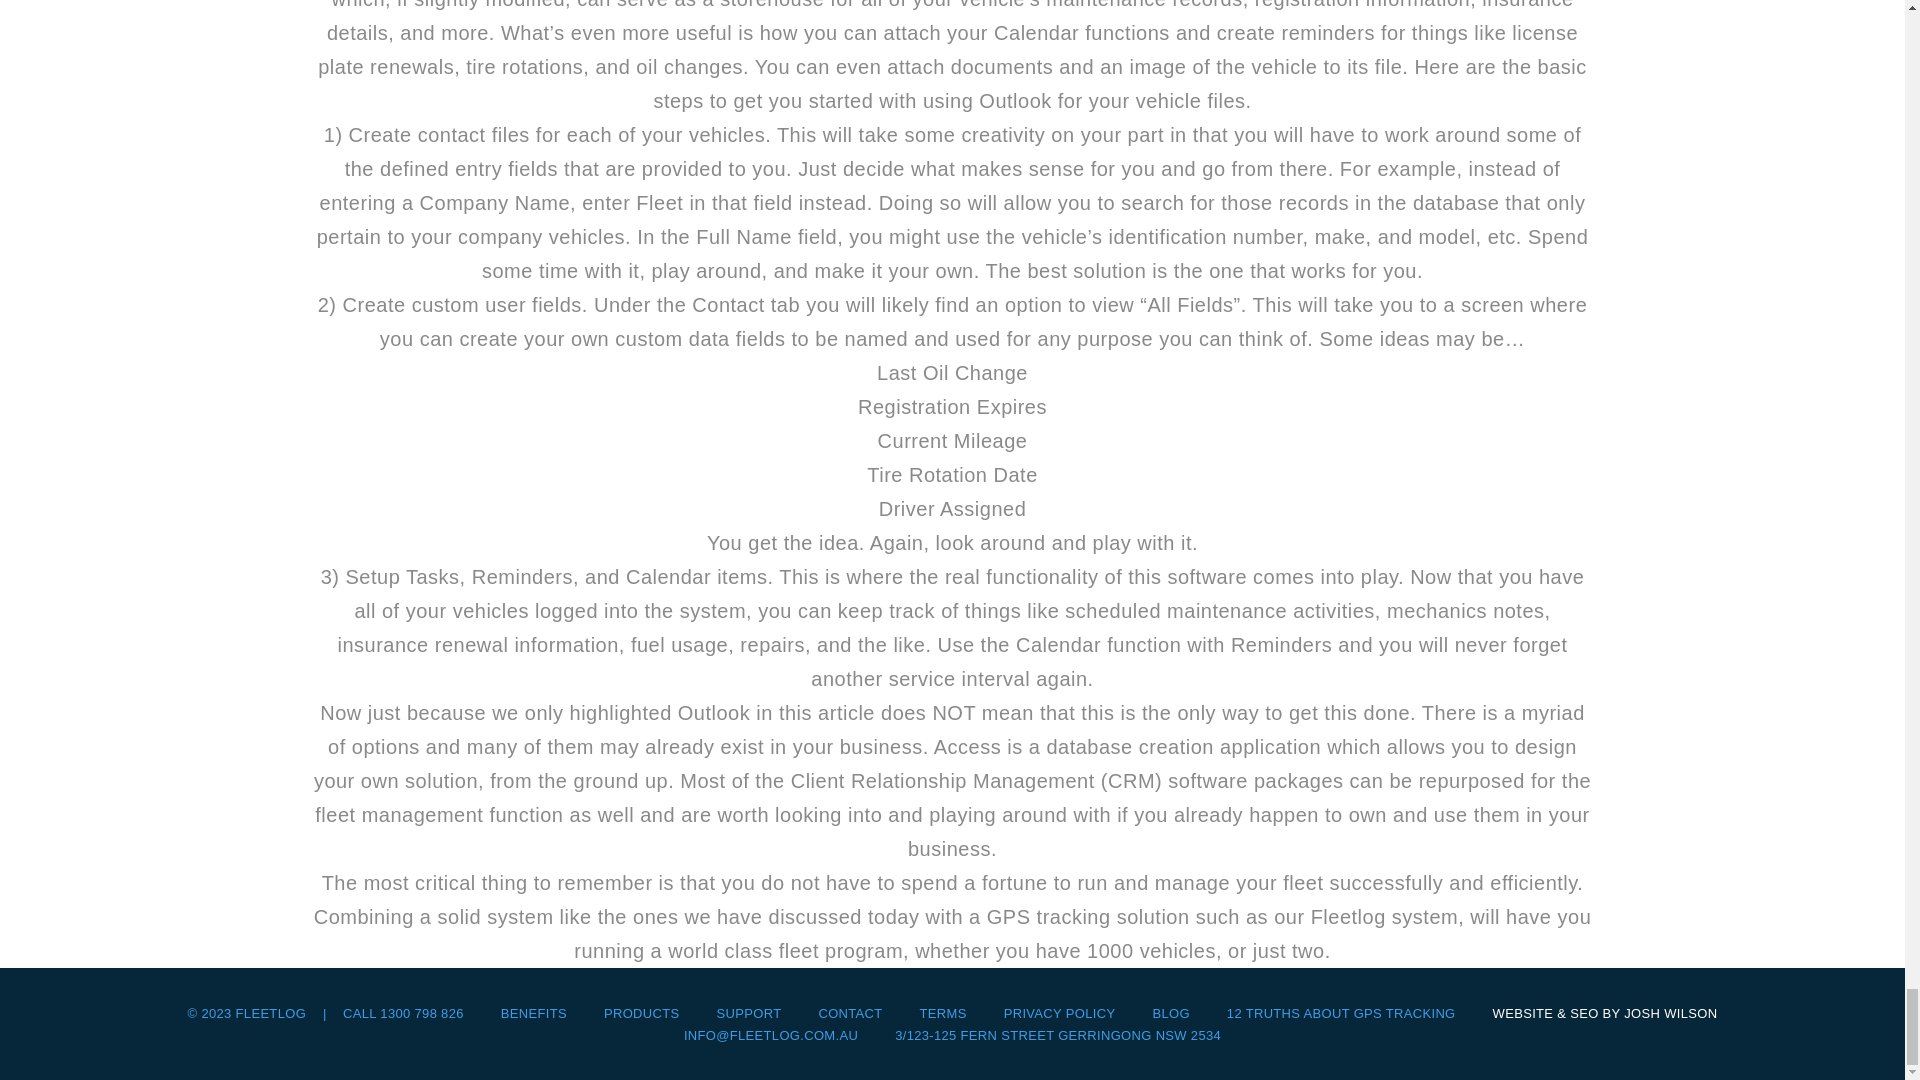 Image resolution: width=1920 pixels, height=1080 pixels. What do you see at coordinates (748, 1012) in the screenshot?
I see `SUPPORT` at bounding box center [748, 1012].